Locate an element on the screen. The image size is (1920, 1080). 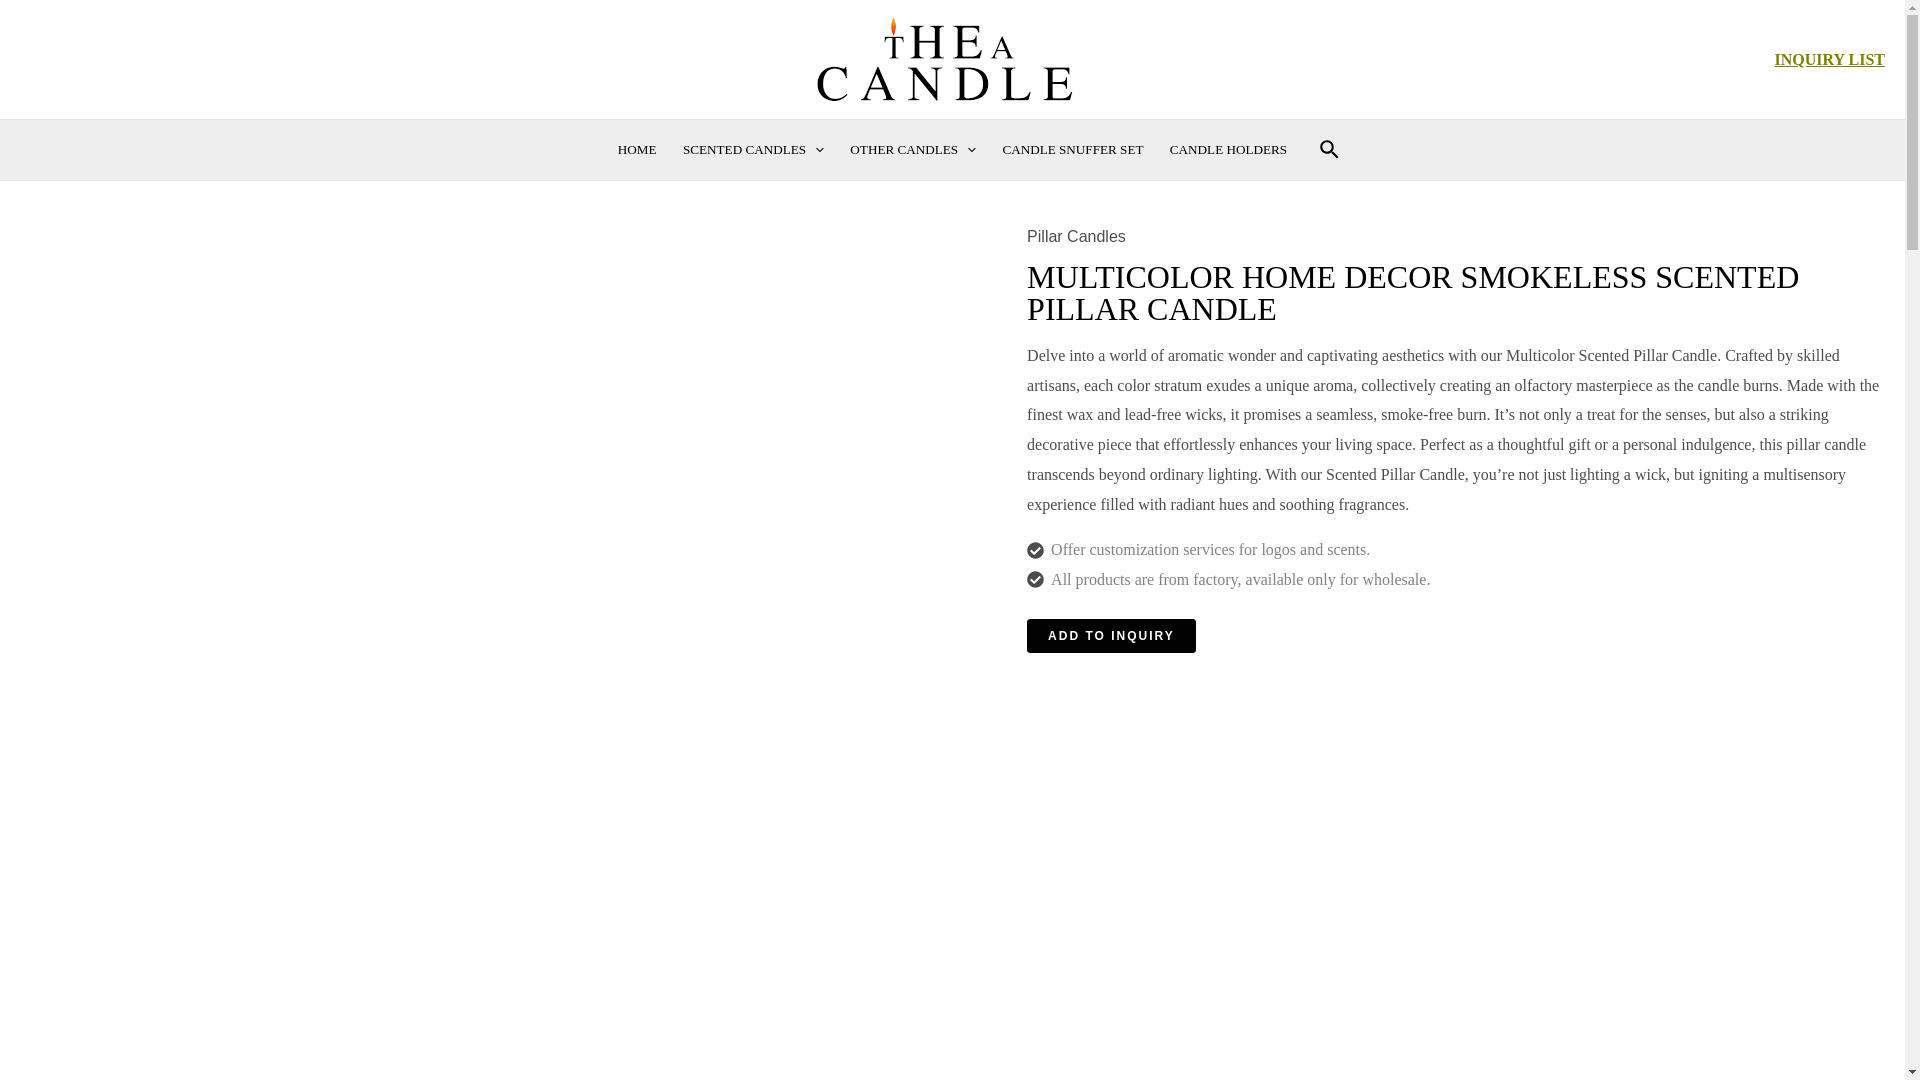
CANDLE SNUFFER SET is located at coordinates (1072, 150).